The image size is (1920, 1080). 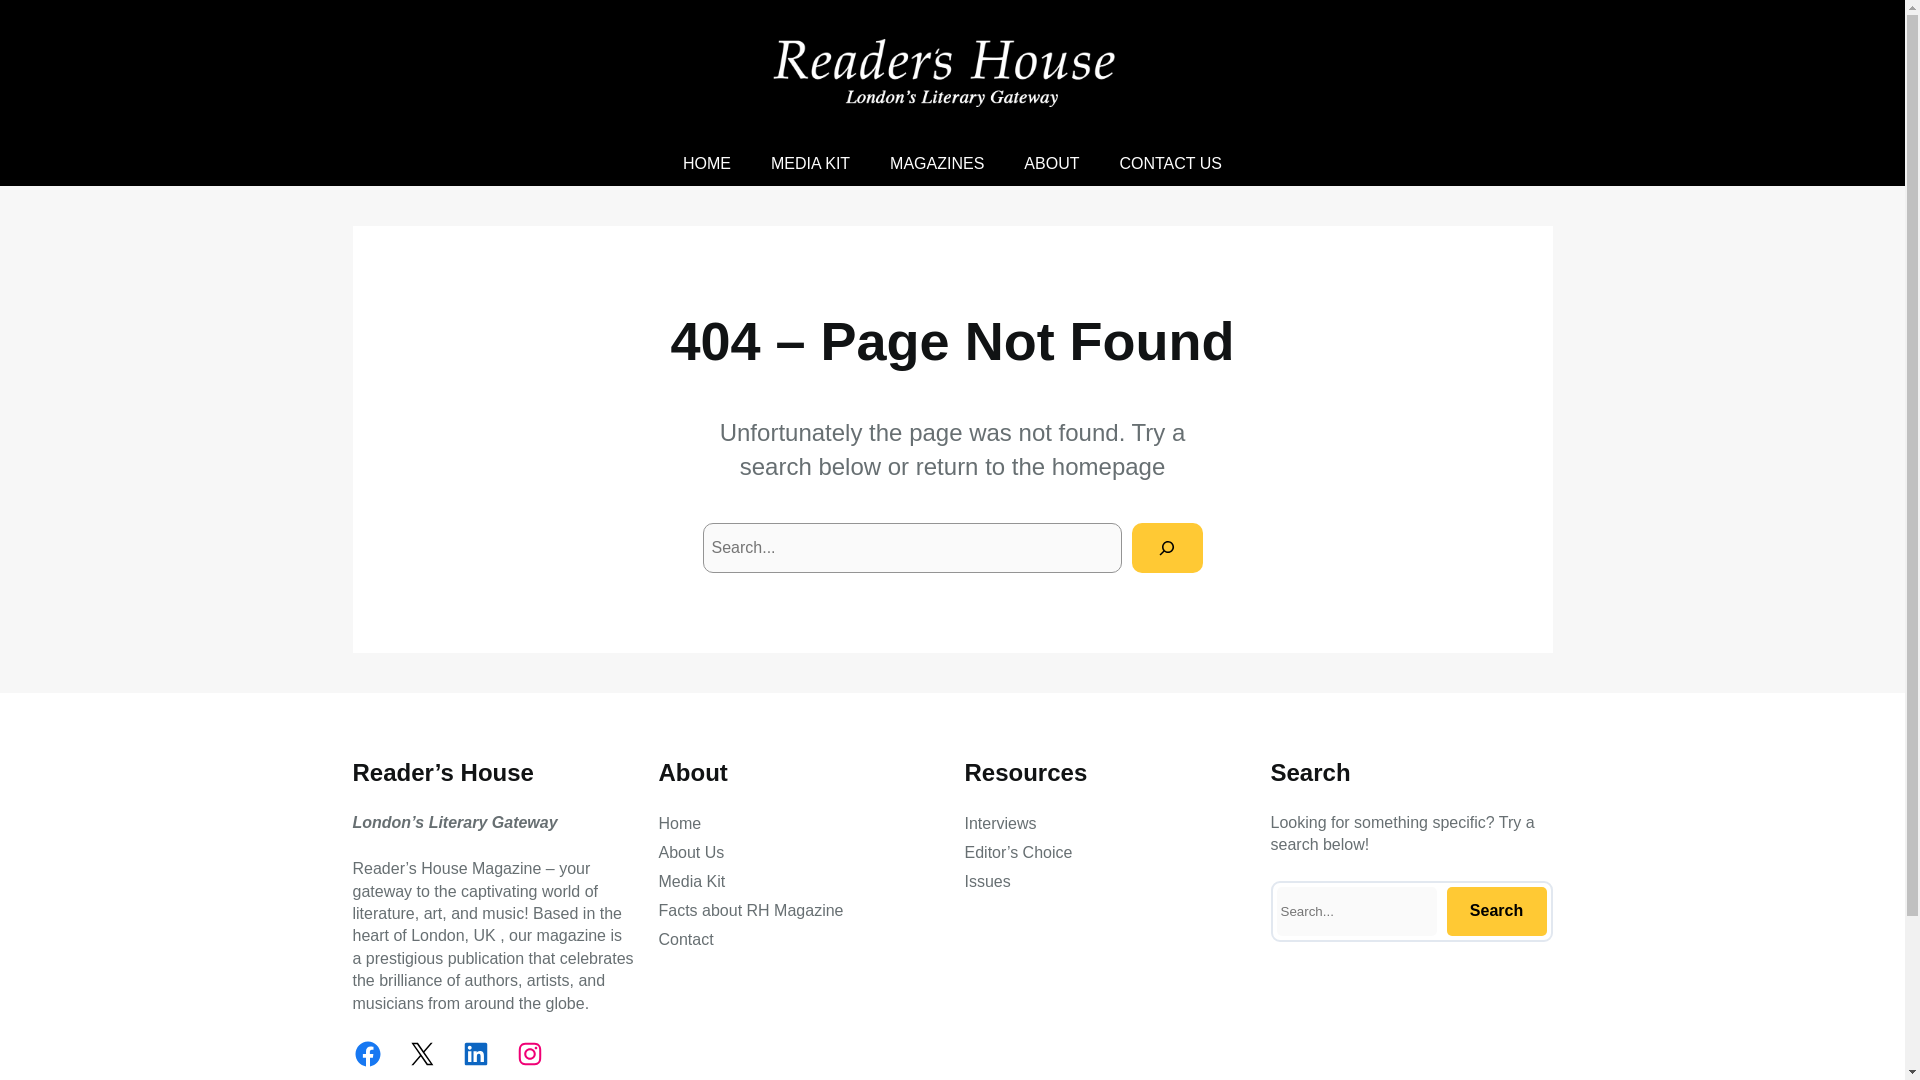 What do you see at coordinates (707, 164) in the screenshot?
I see `HOME` at bounding box center [707, 164].